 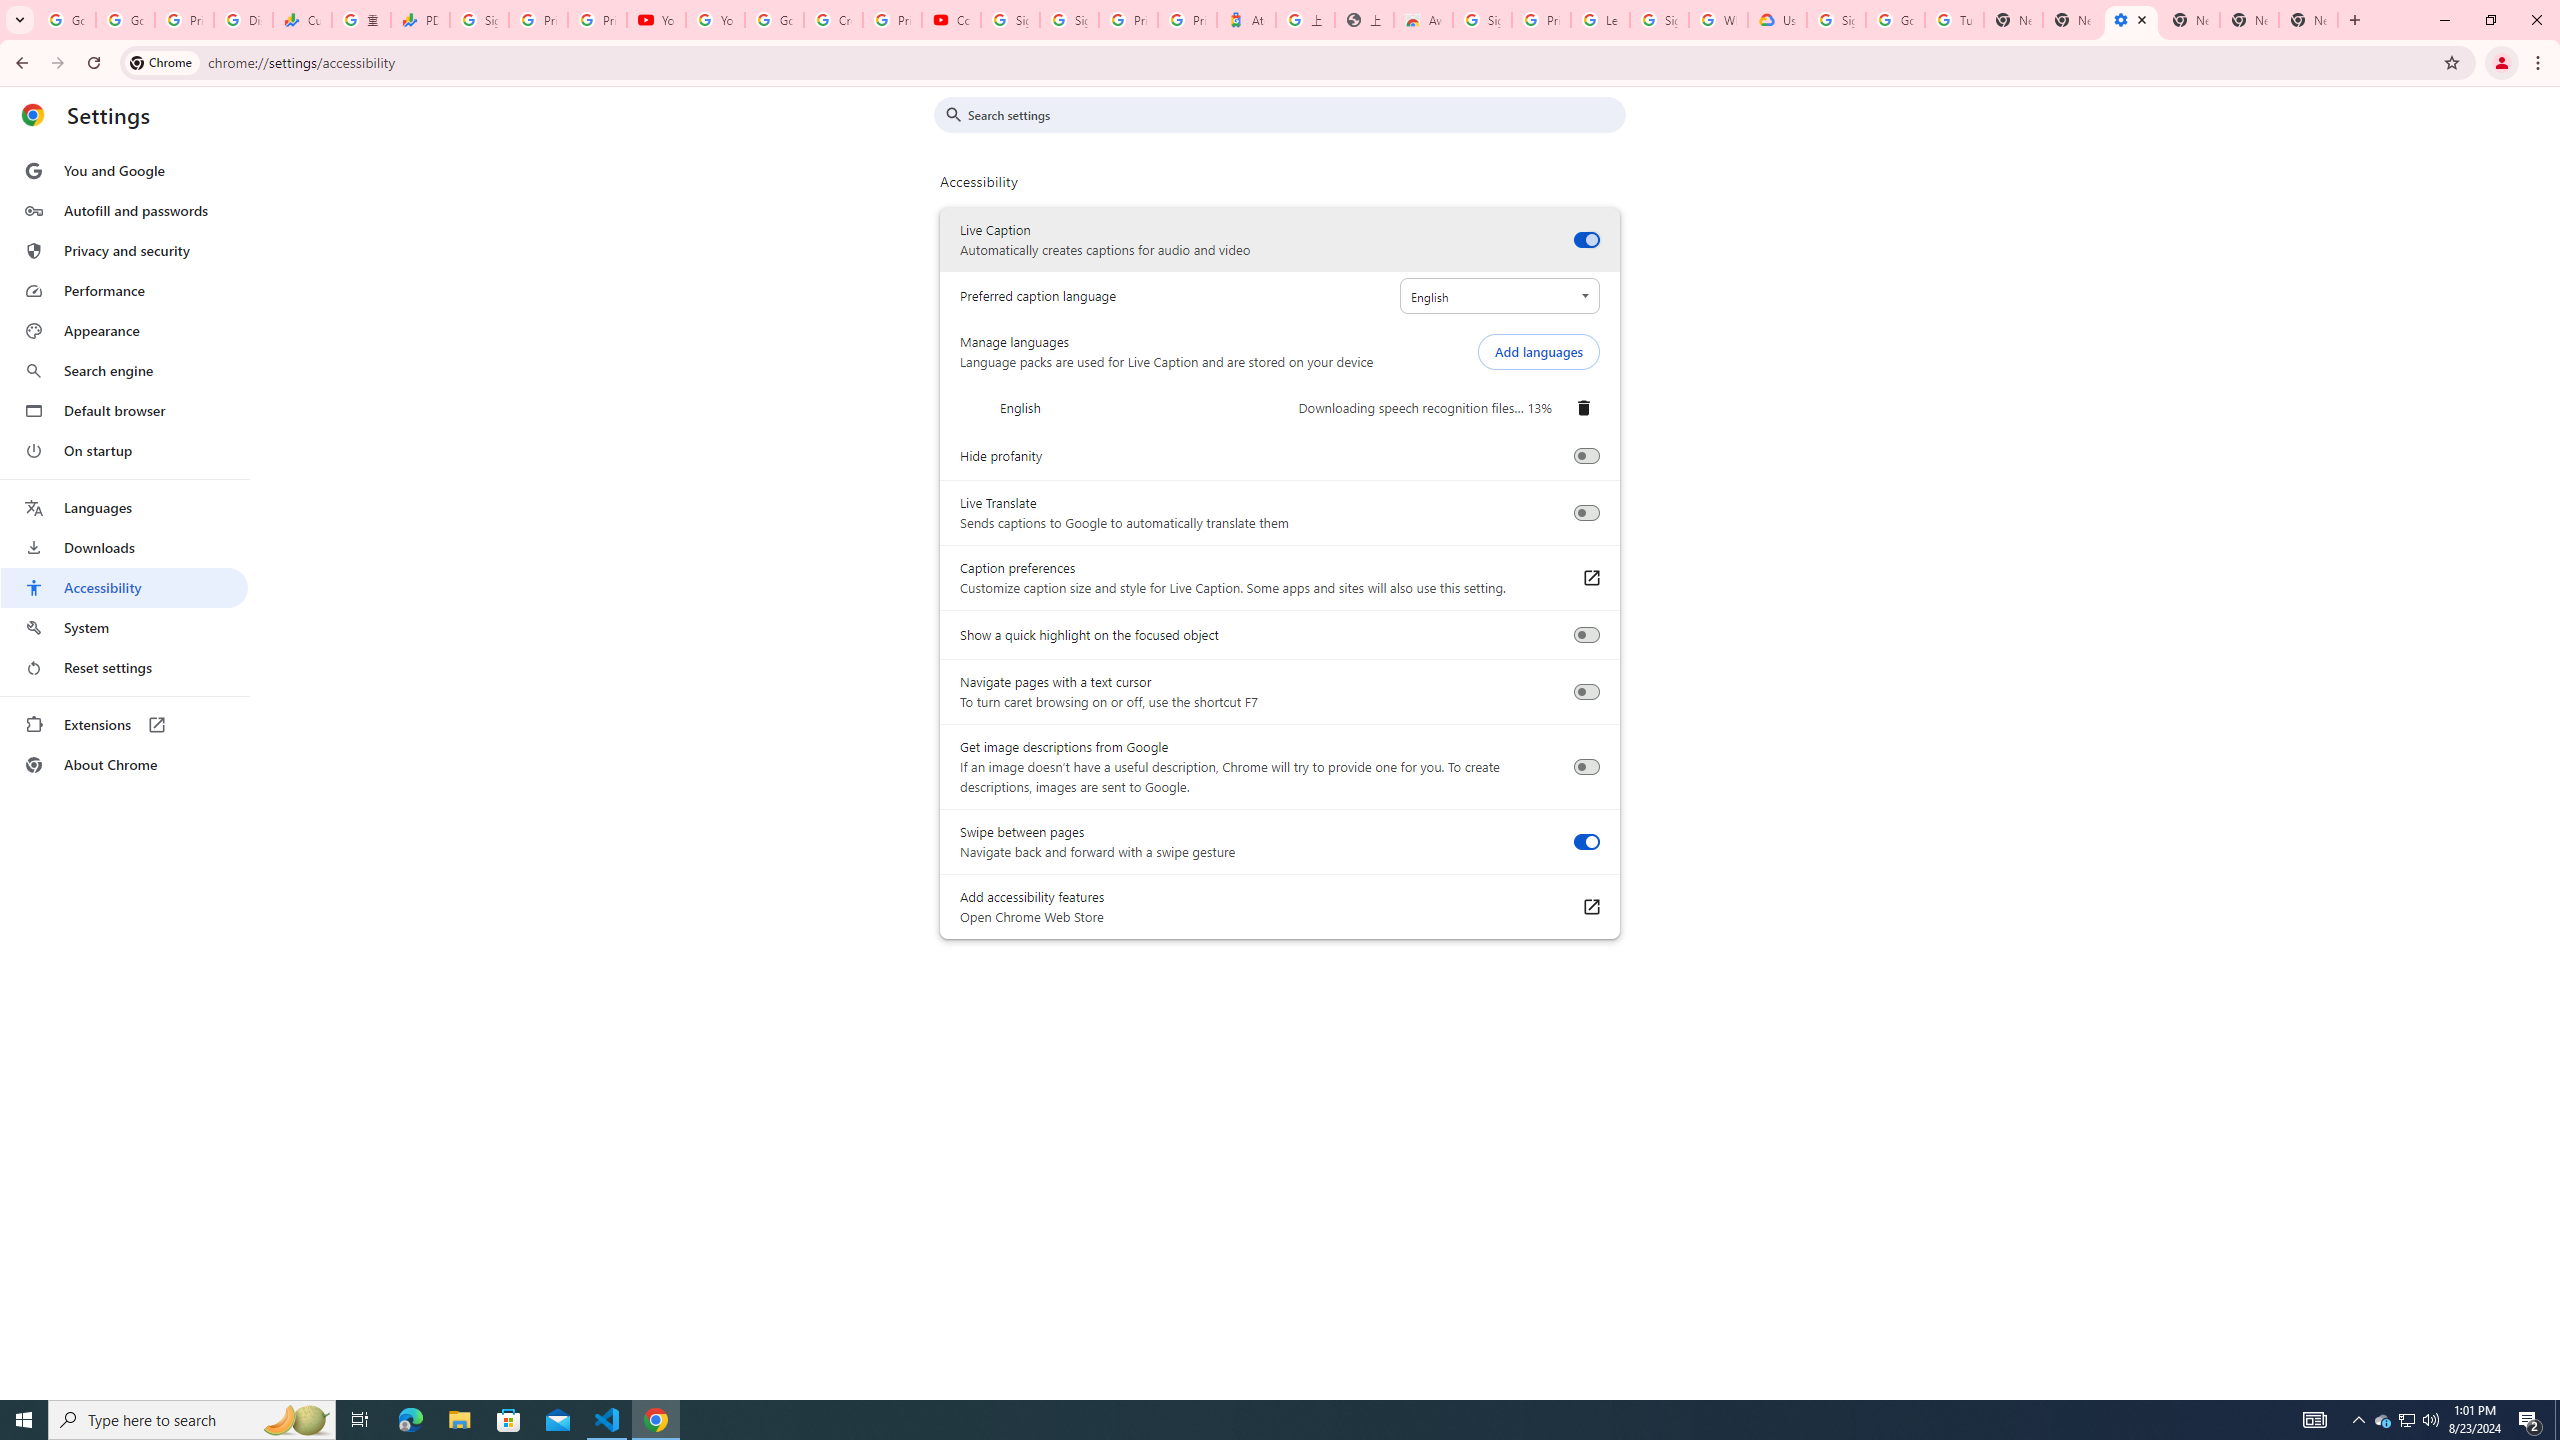 I want to click on You and Google, so click(x=124, y=171).